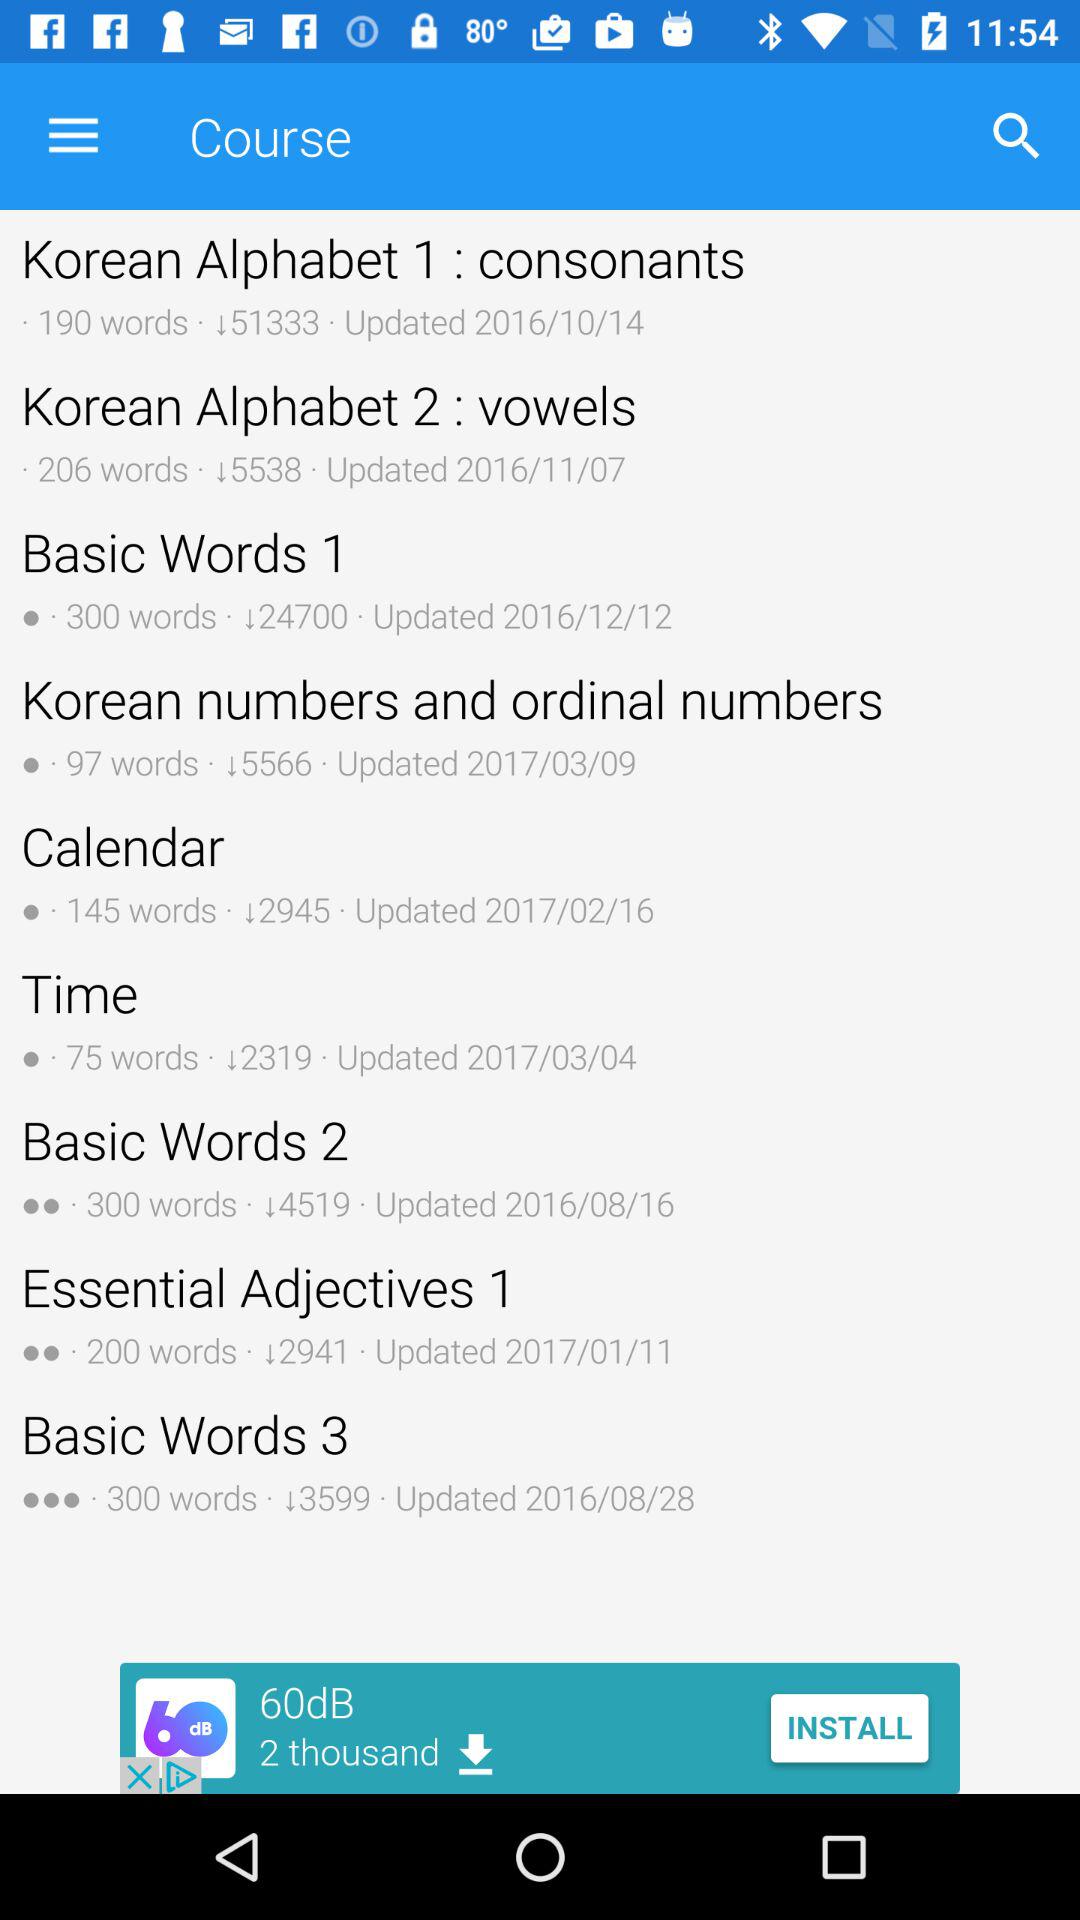 The image size is (1080, 1920). Describe the element at coordinates (540, 1728) in the screenshot. I see `open 60db advertisement` at that location.